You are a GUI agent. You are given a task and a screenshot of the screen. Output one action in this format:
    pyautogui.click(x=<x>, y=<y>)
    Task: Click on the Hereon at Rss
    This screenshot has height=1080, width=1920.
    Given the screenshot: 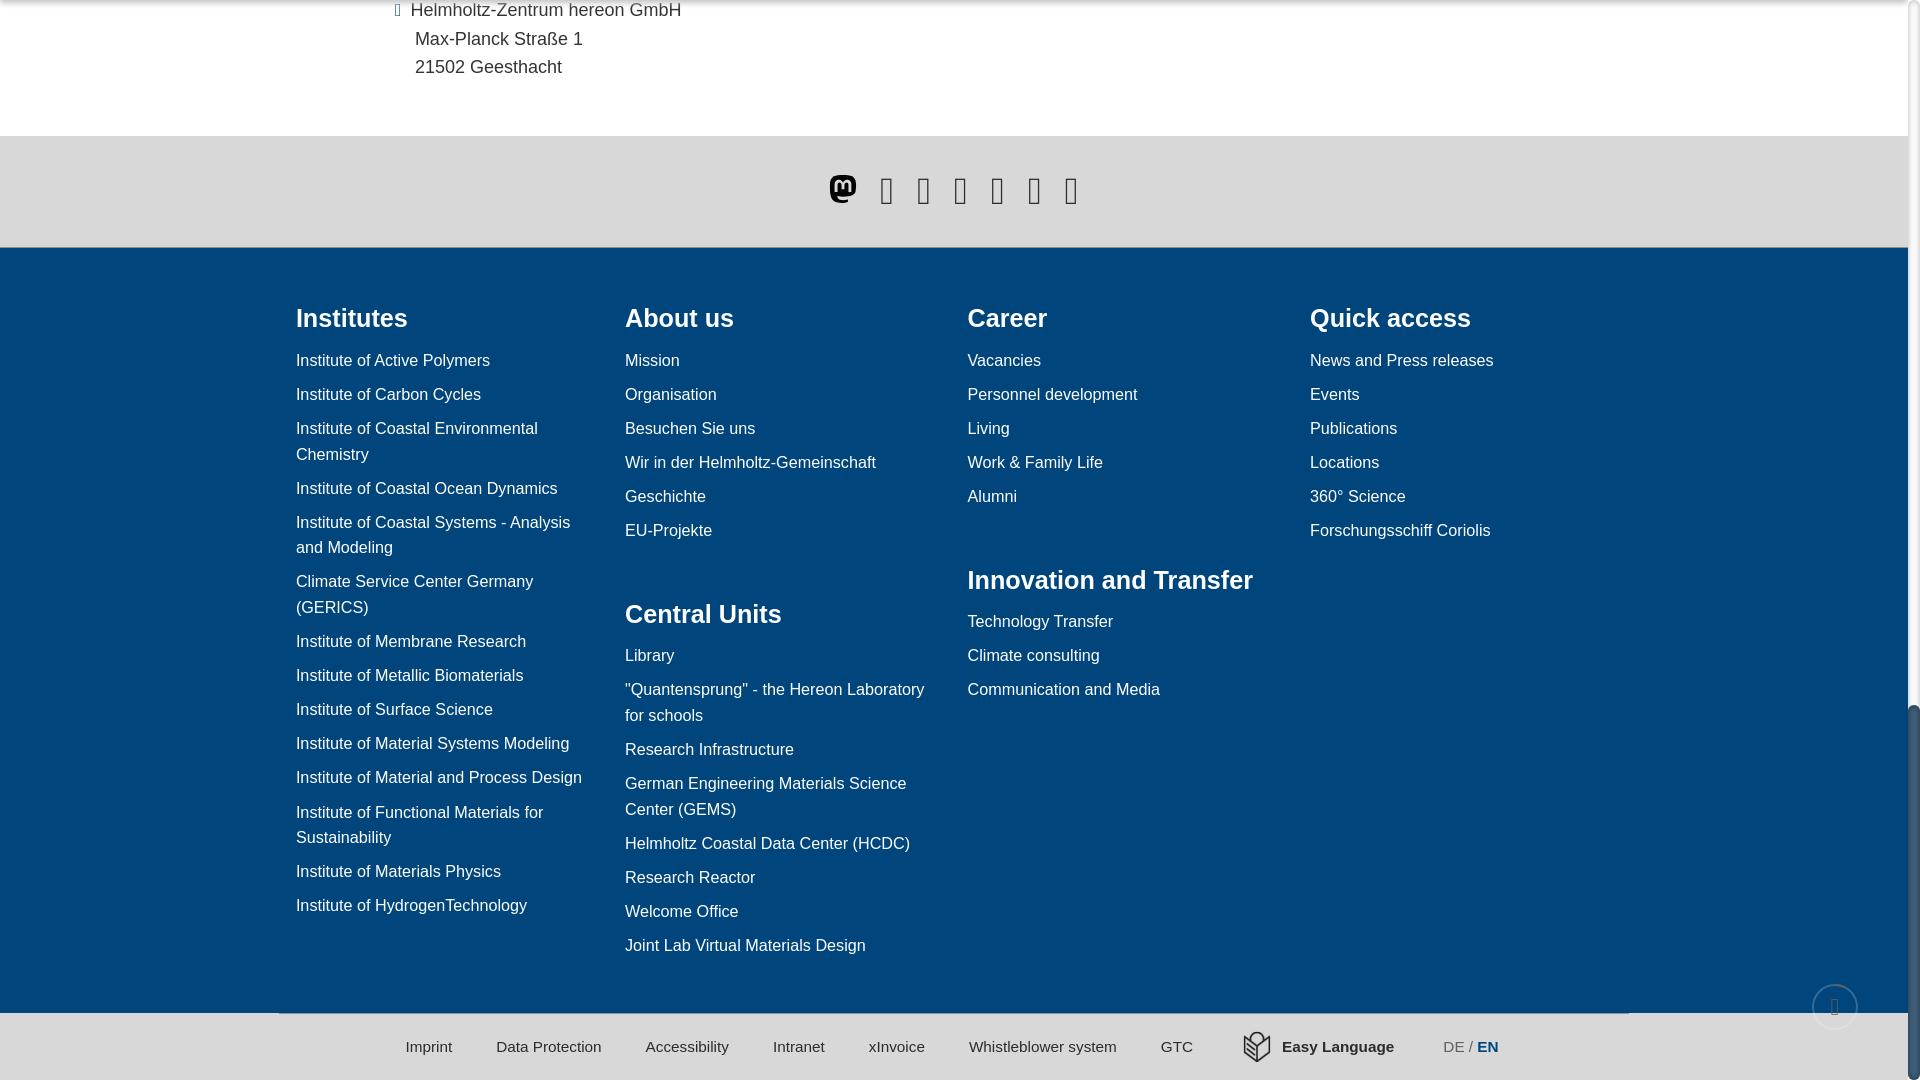 What is the action you would take?
    pyautogui.click(x=1072, y=198)
    